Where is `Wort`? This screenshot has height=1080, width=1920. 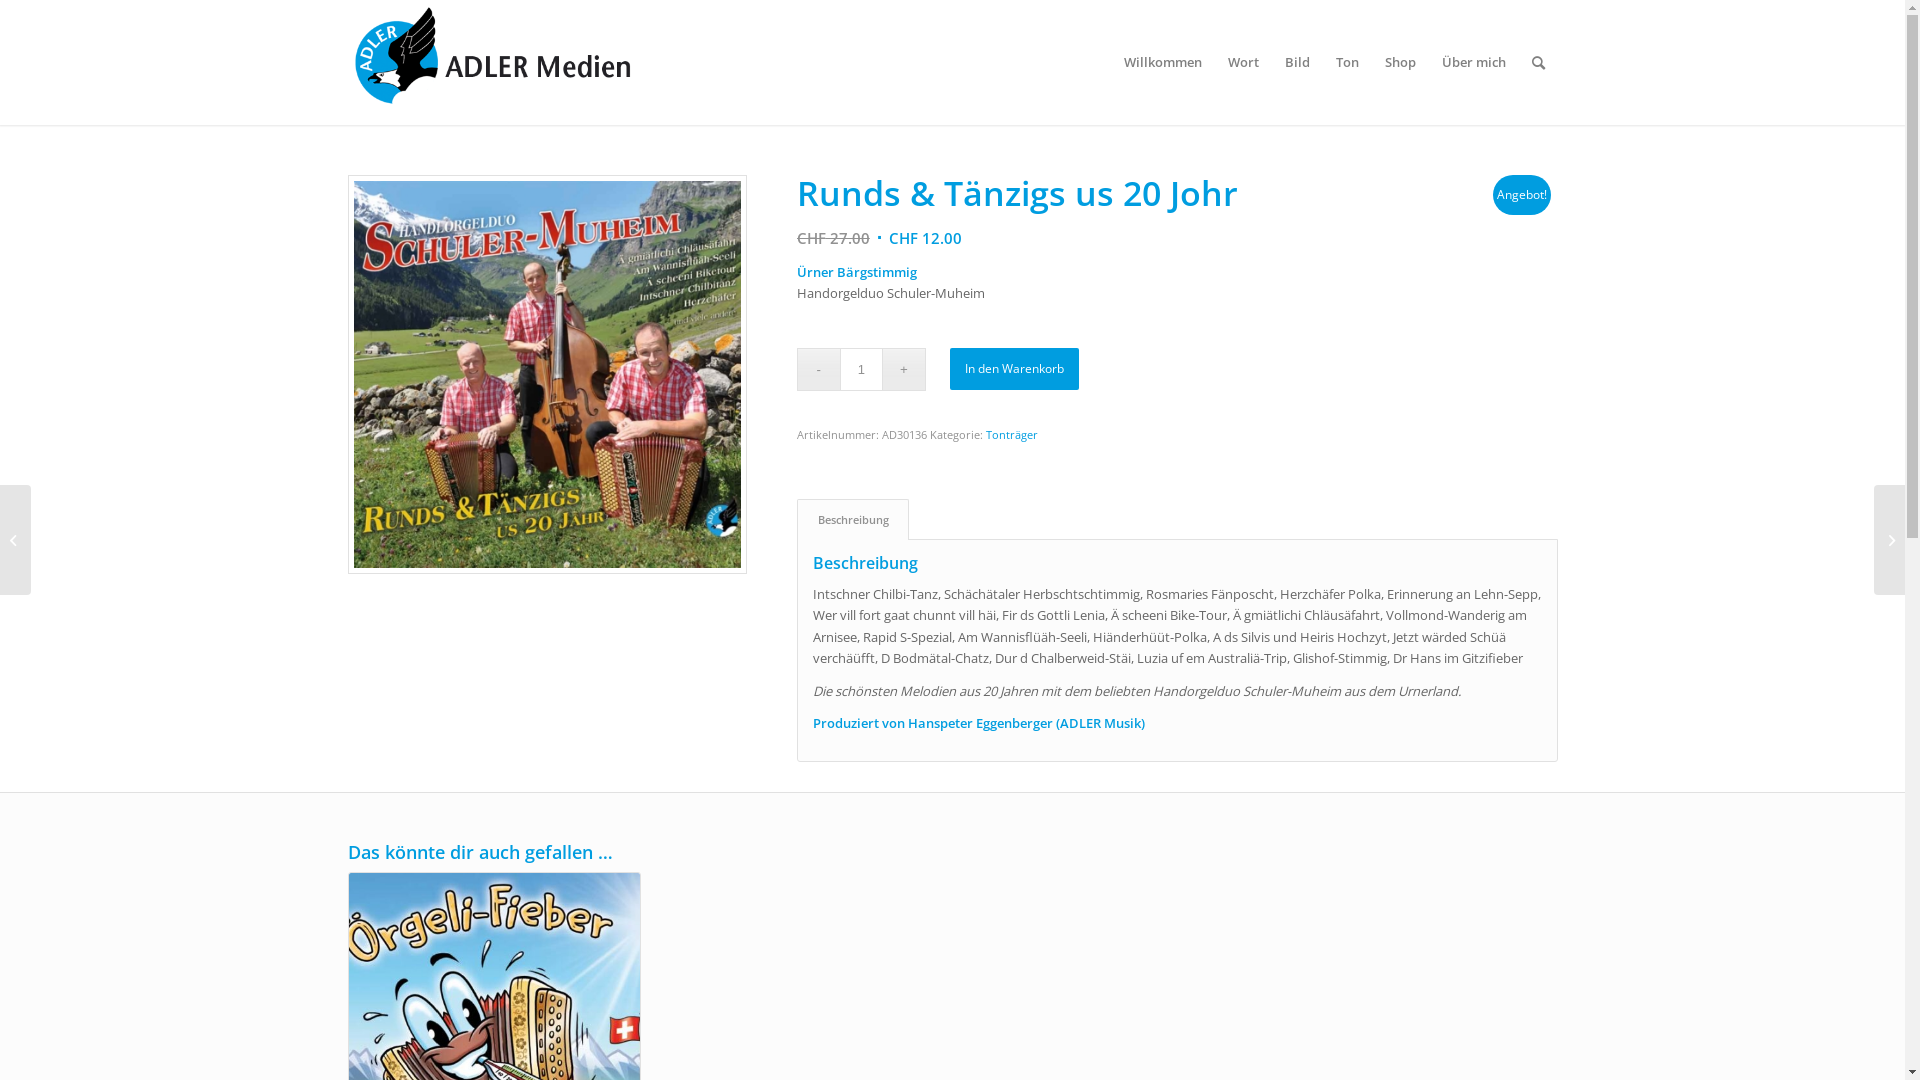
Wort is located at coordinates (1242, 62).